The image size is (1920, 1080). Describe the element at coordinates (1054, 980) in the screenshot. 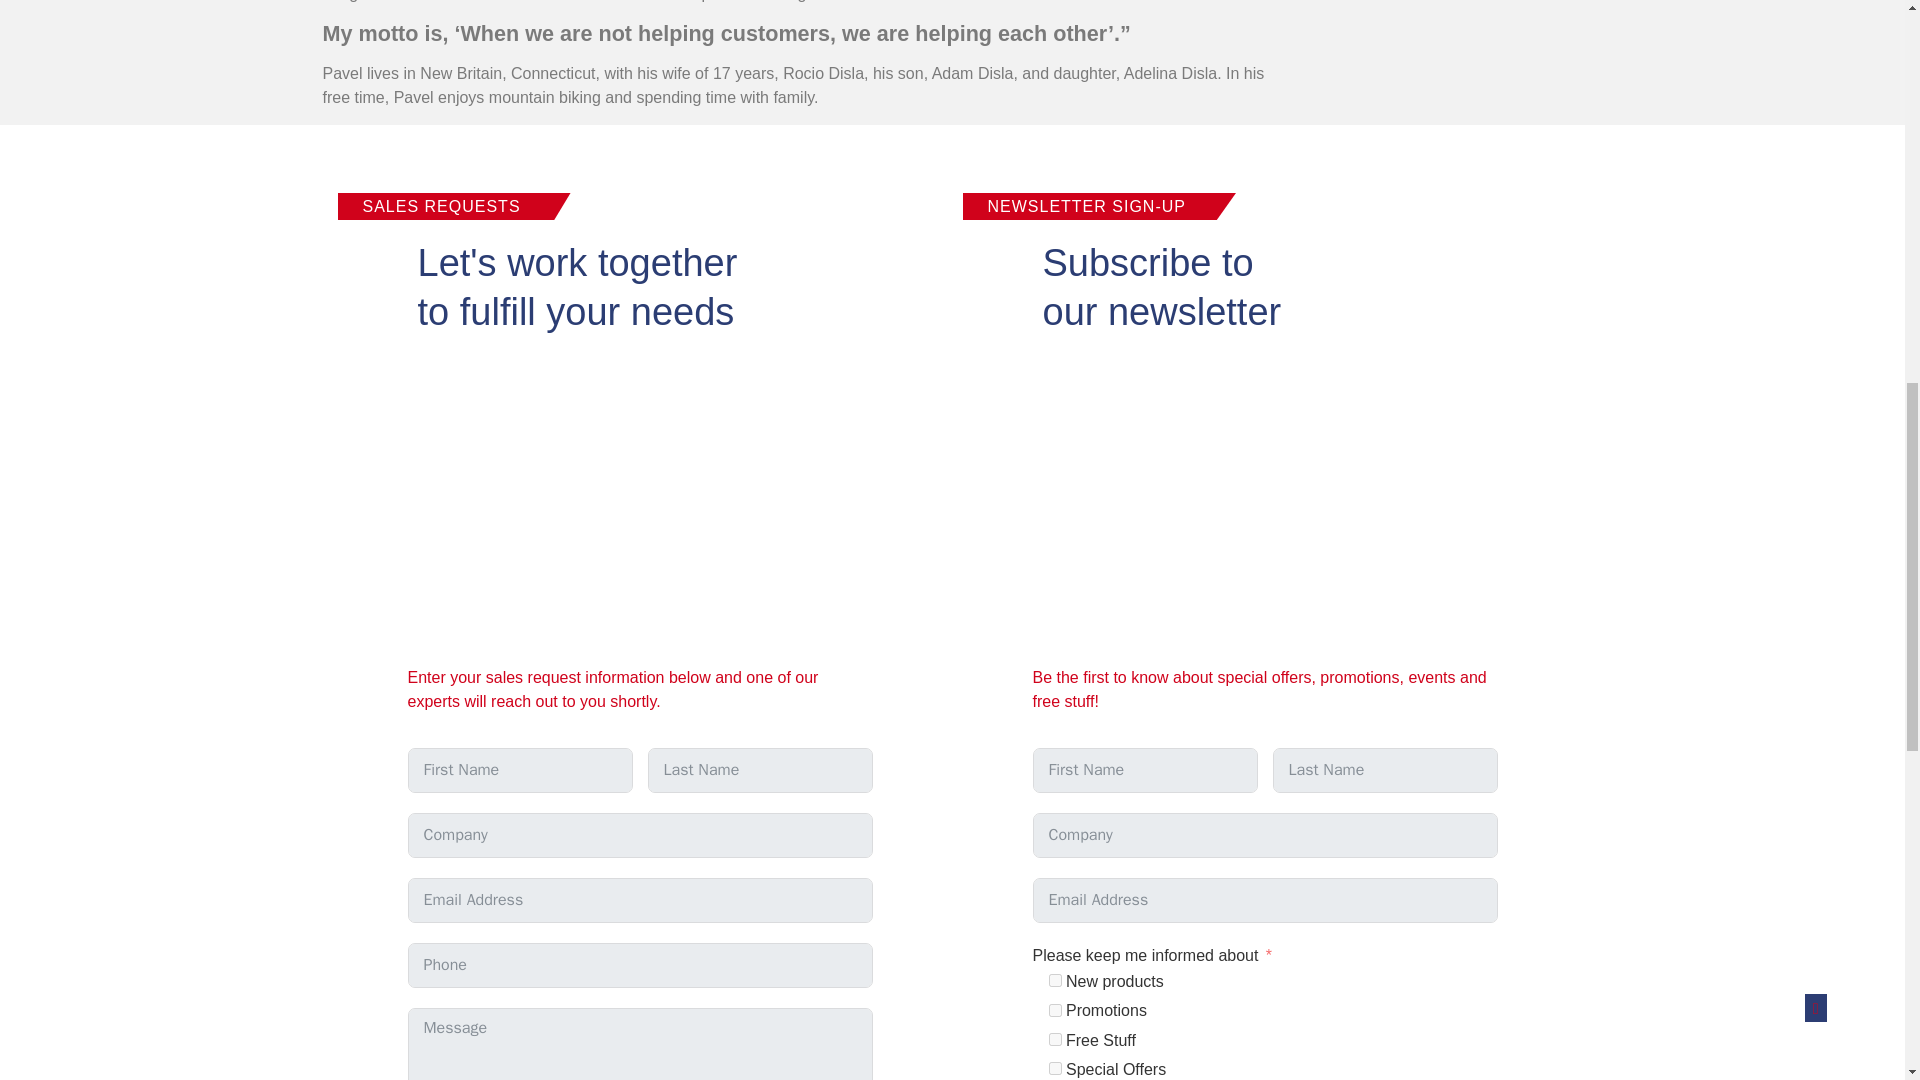

I see `New products` at that location.